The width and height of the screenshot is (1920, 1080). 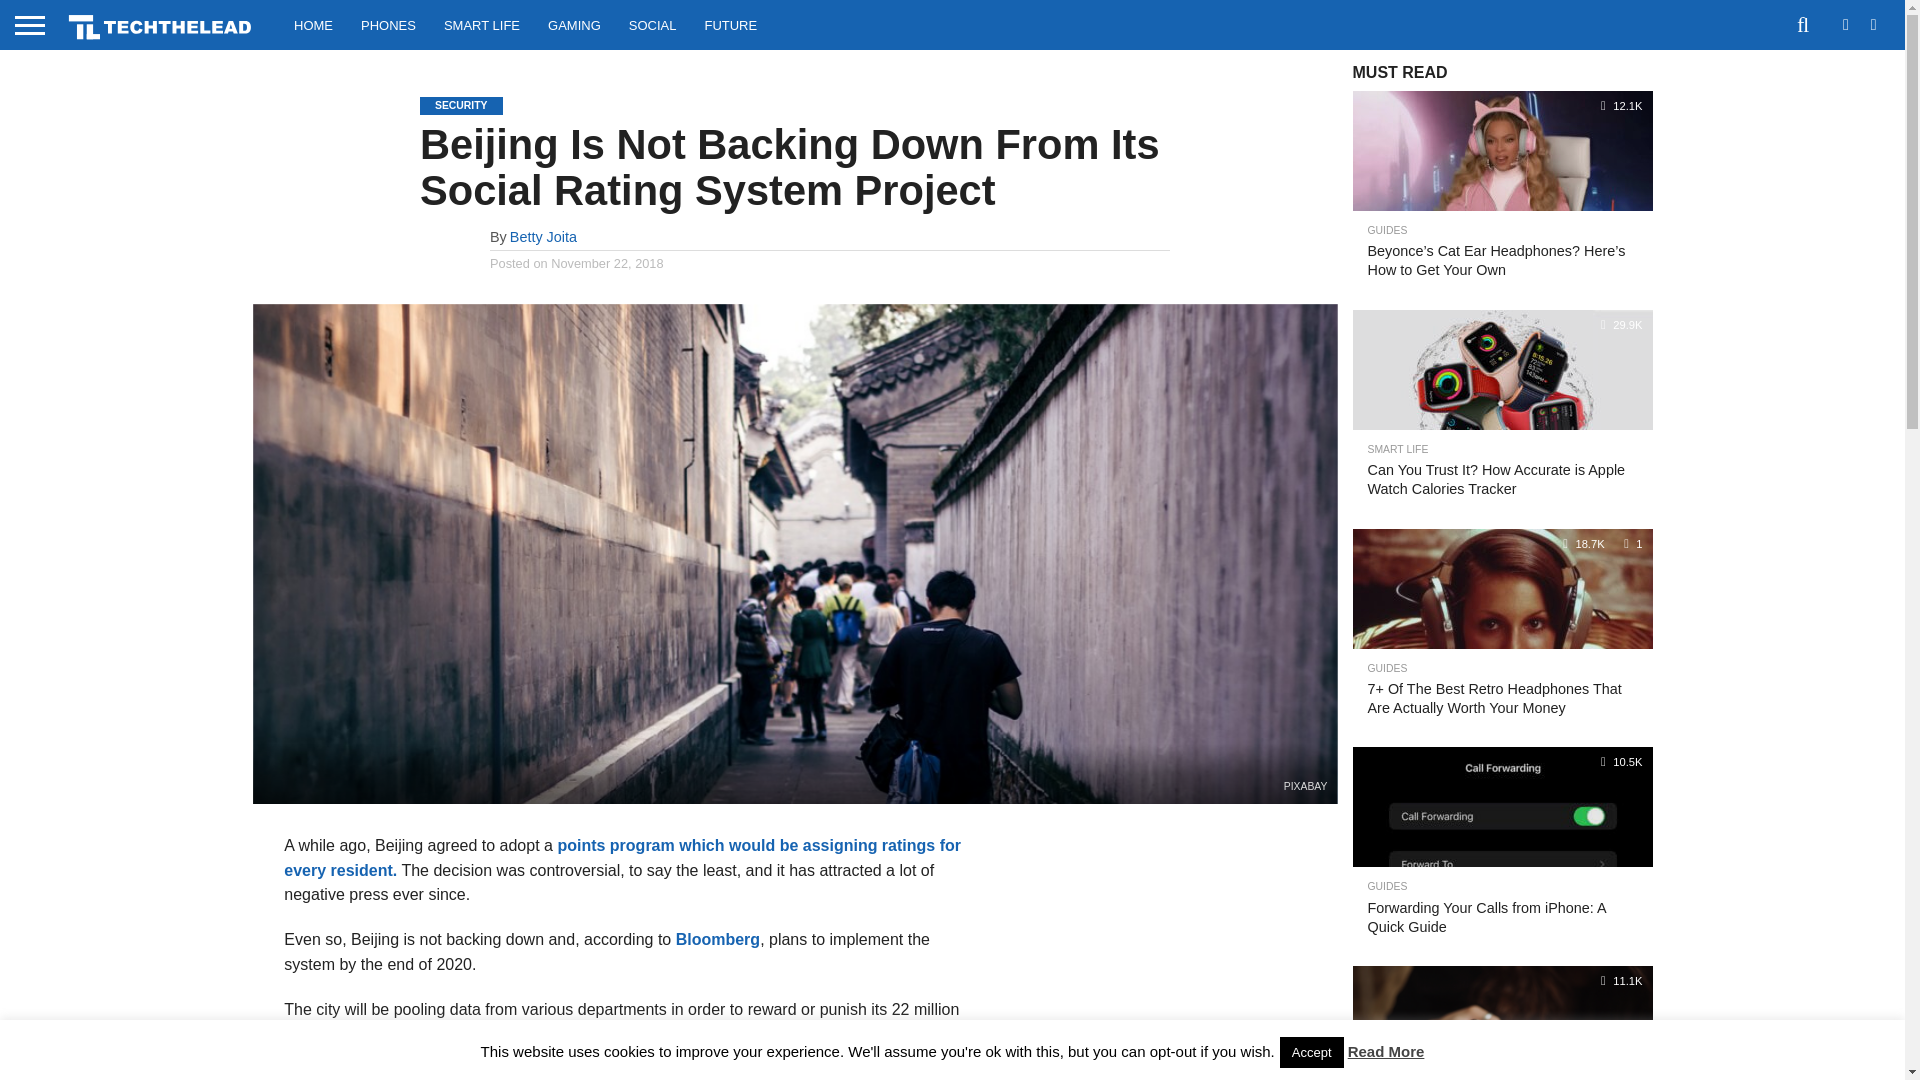 I want to click on HOME, so click(x=314, y=24).